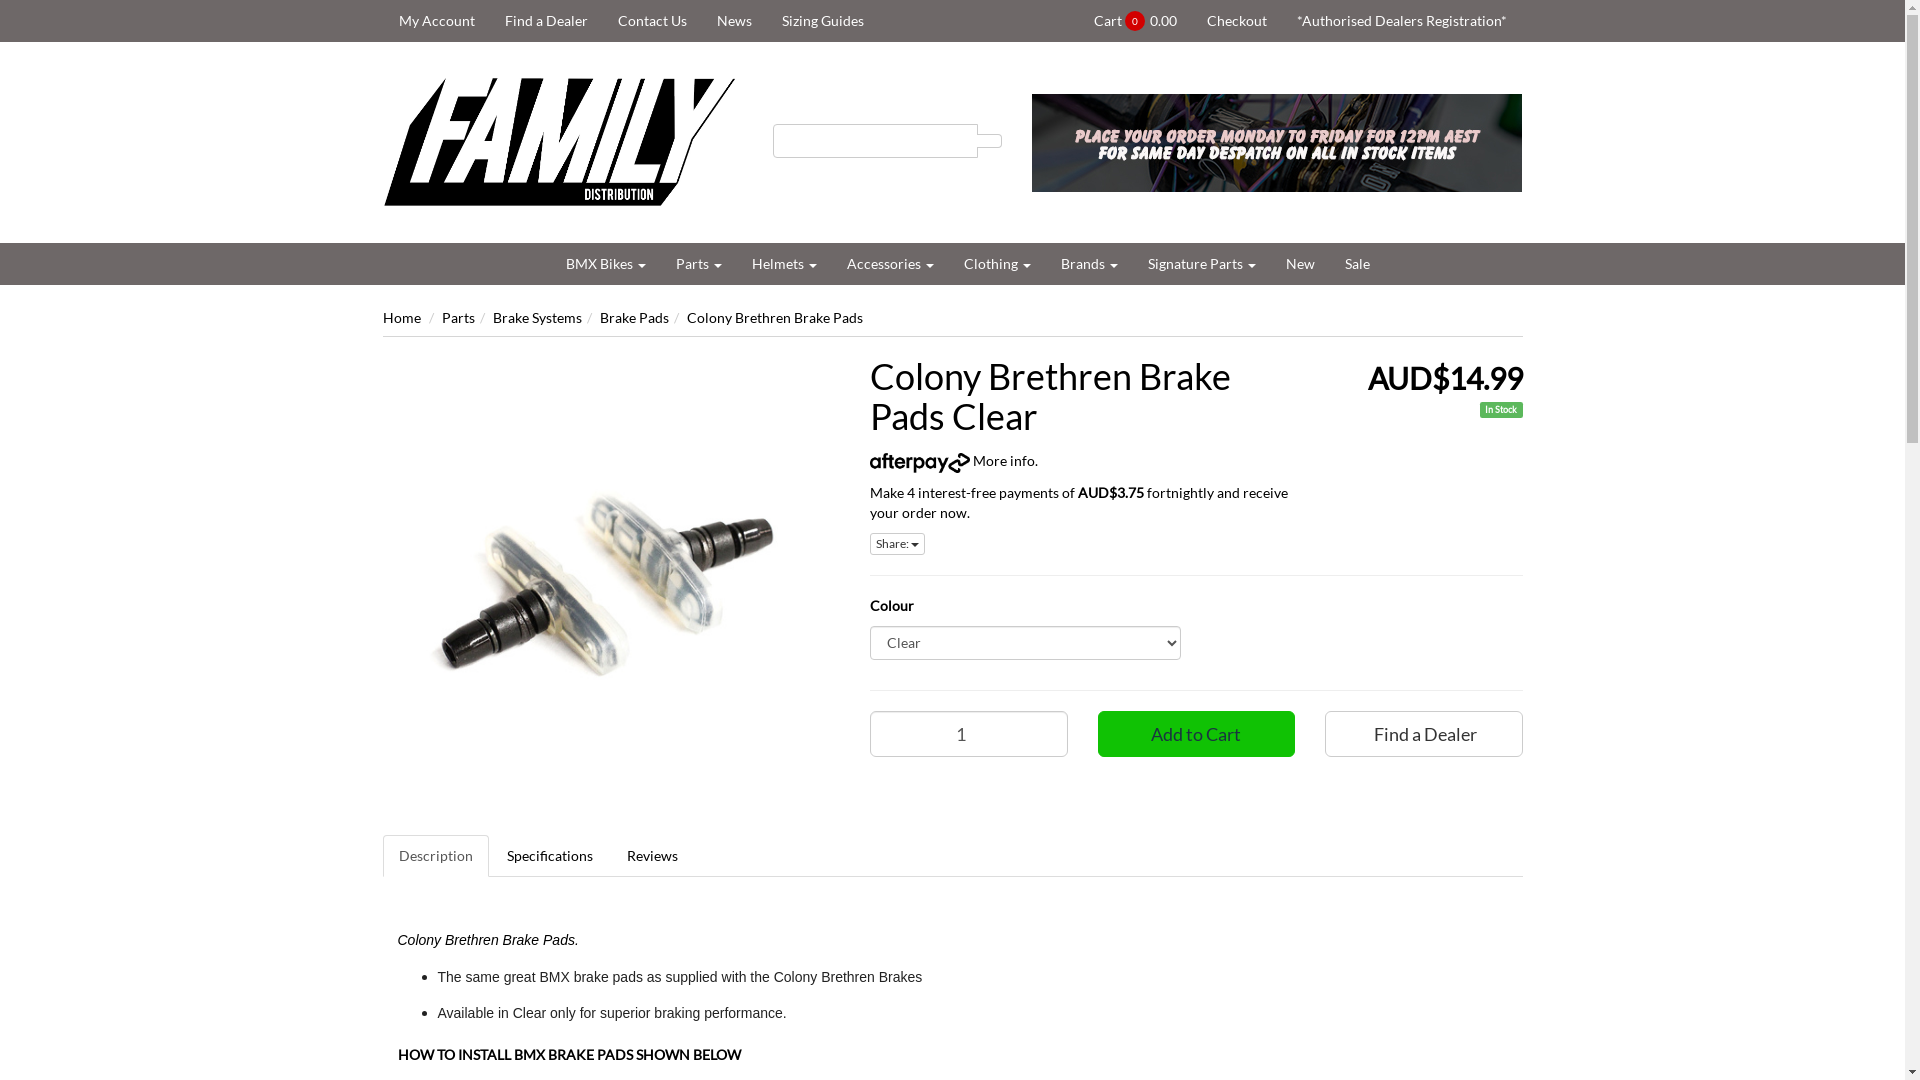 The image size is (1920, 1080). What do you see at coordinates (890, 264) in the screenshot?
I see `Accessories` at bounding box center [890, 264].